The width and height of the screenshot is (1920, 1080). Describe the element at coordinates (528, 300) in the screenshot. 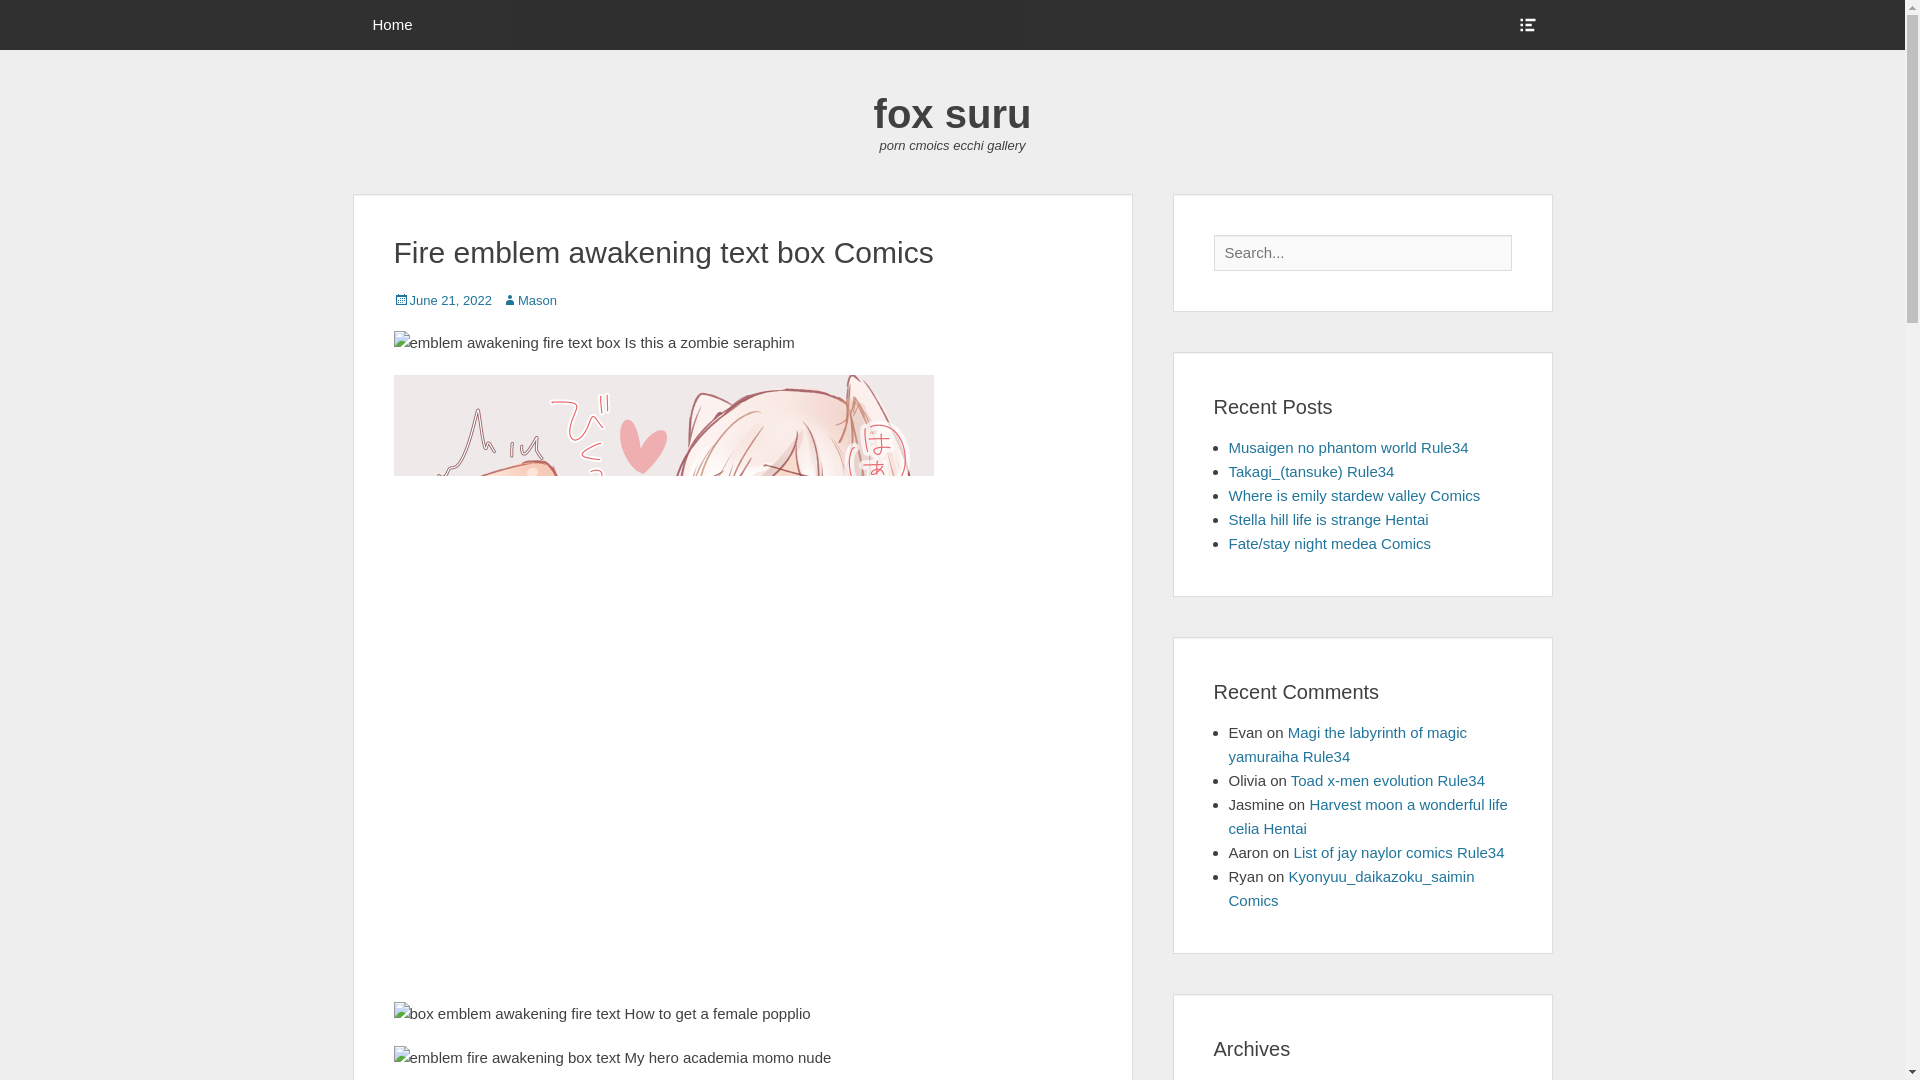

I see `Mason` at that location.